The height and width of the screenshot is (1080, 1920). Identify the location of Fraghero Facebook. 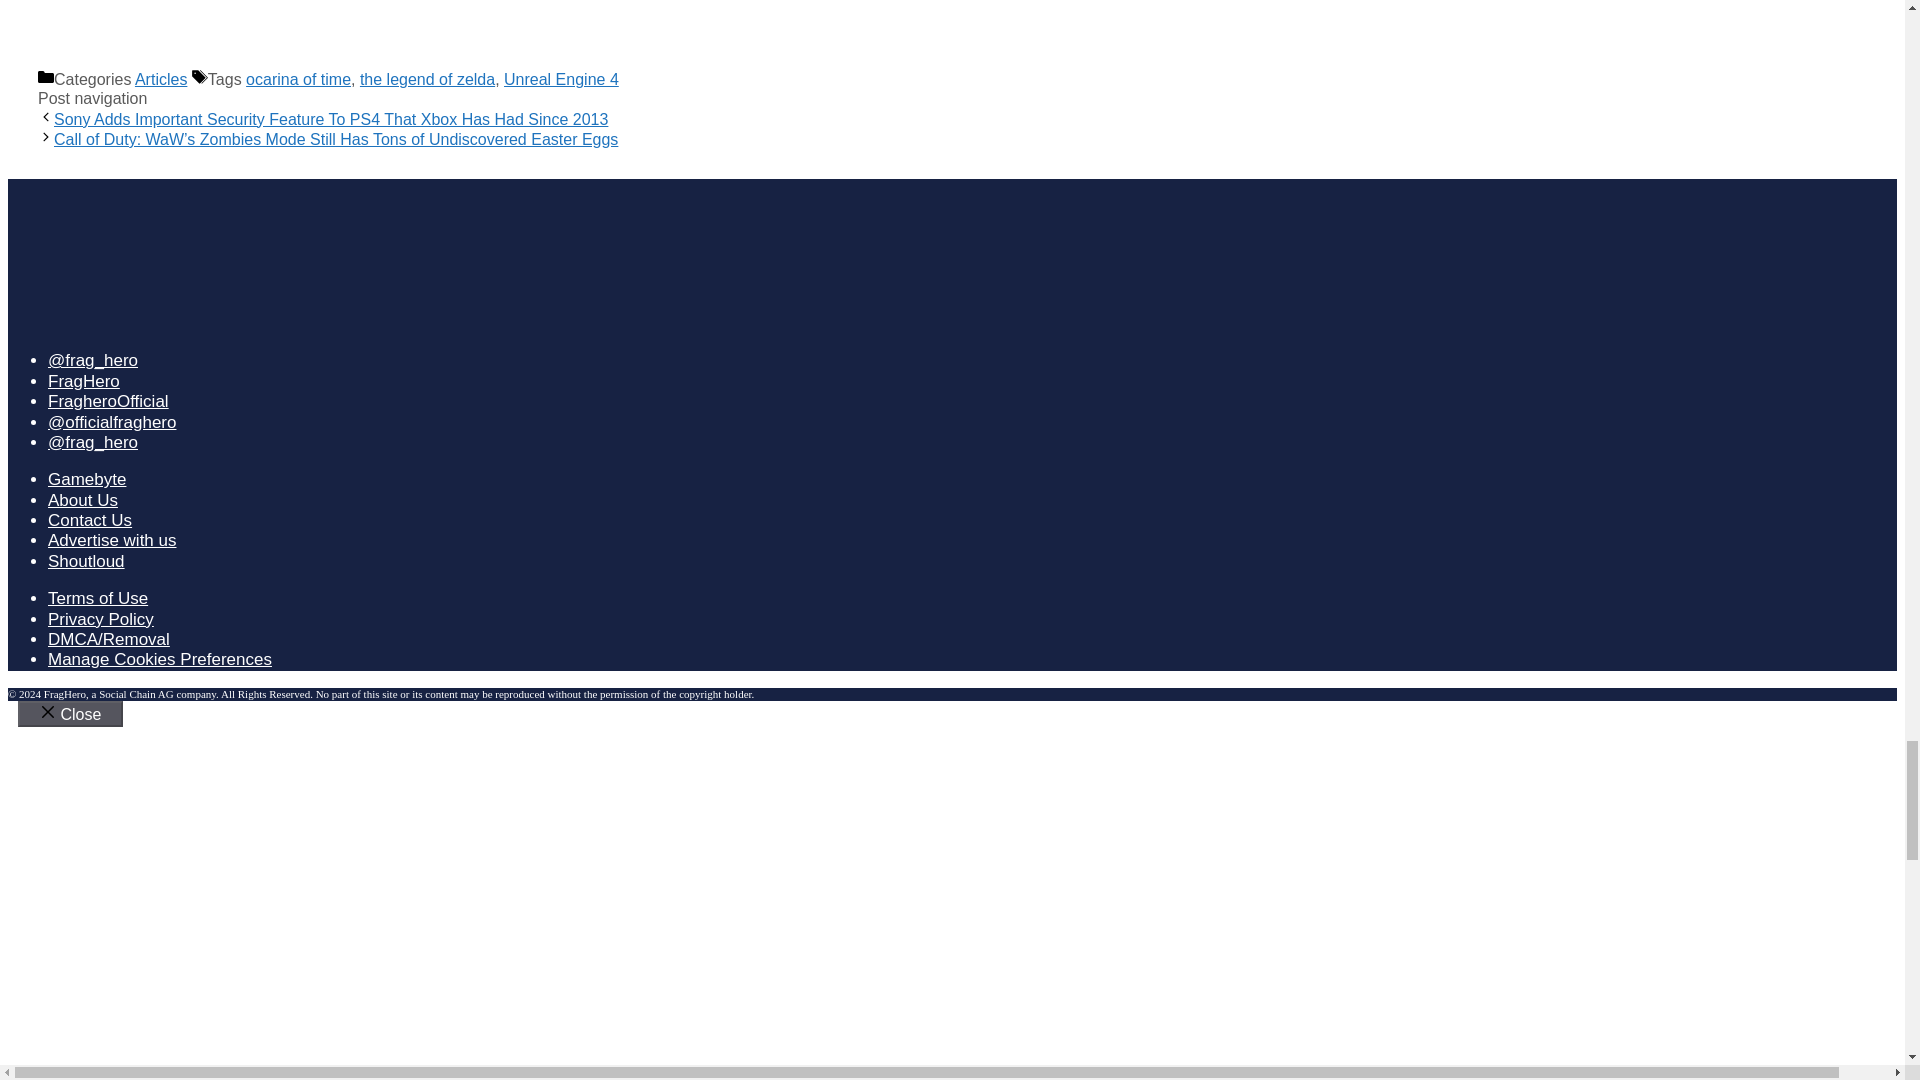
(84, 380).